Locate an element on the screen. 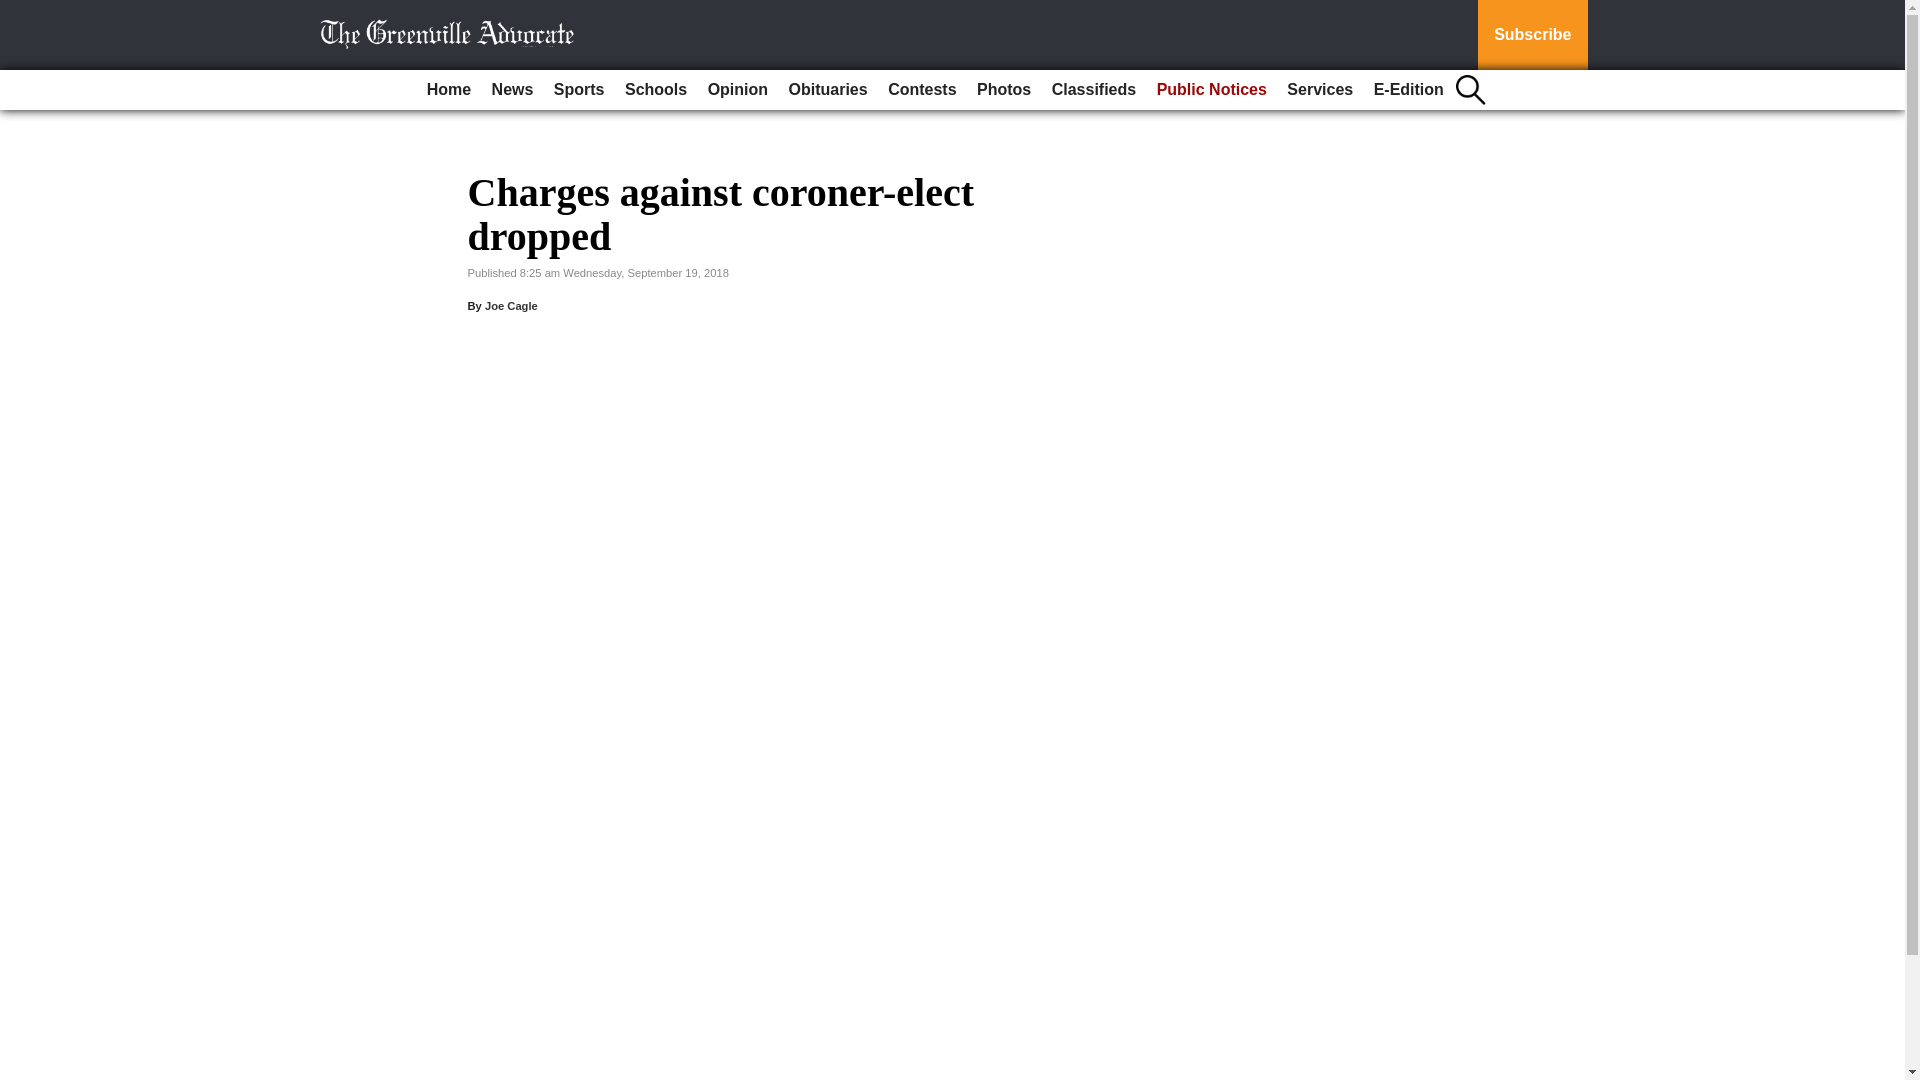  Classifieds is located at coordinates (1094, 90).